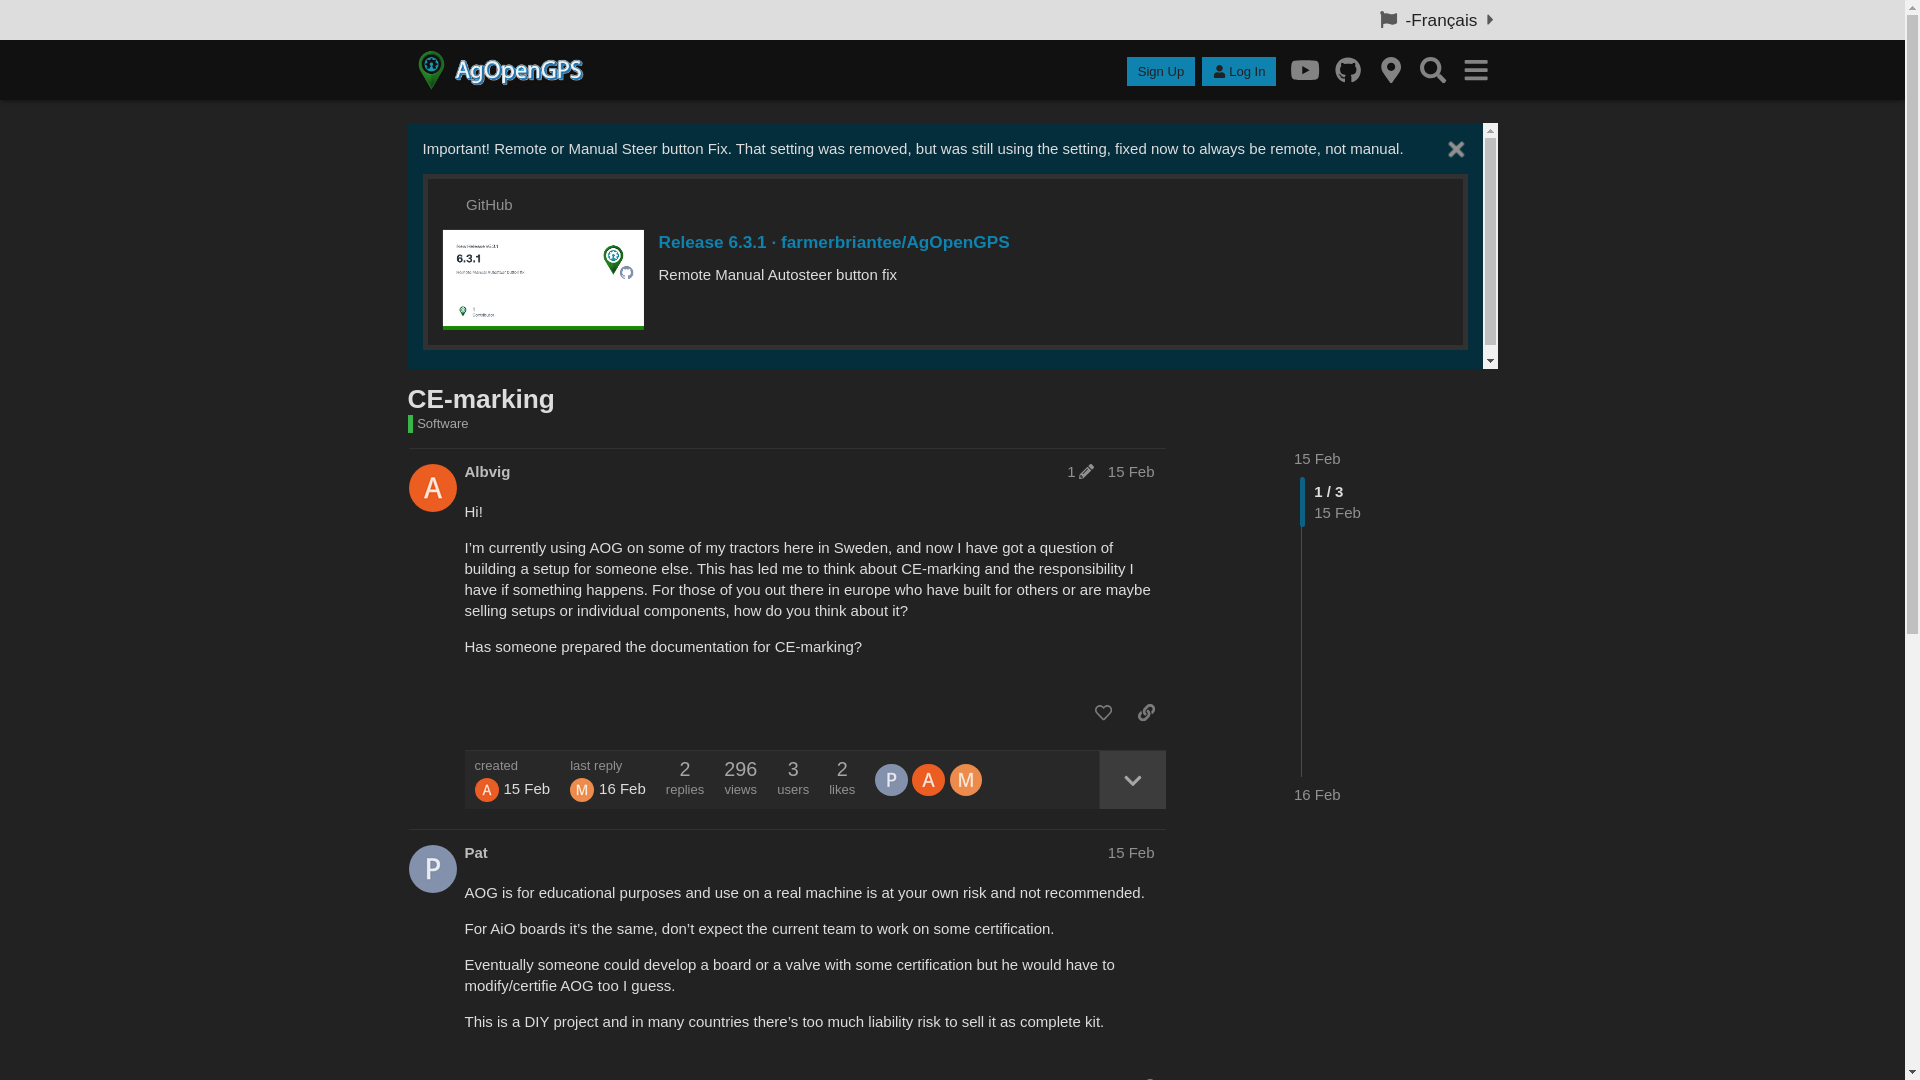 This screenshot has height=1080, width=1920. What do you see at coordinates (1317, 794) in the screenshot?
I see `16 Feb` at bounding box center [1317, 794].